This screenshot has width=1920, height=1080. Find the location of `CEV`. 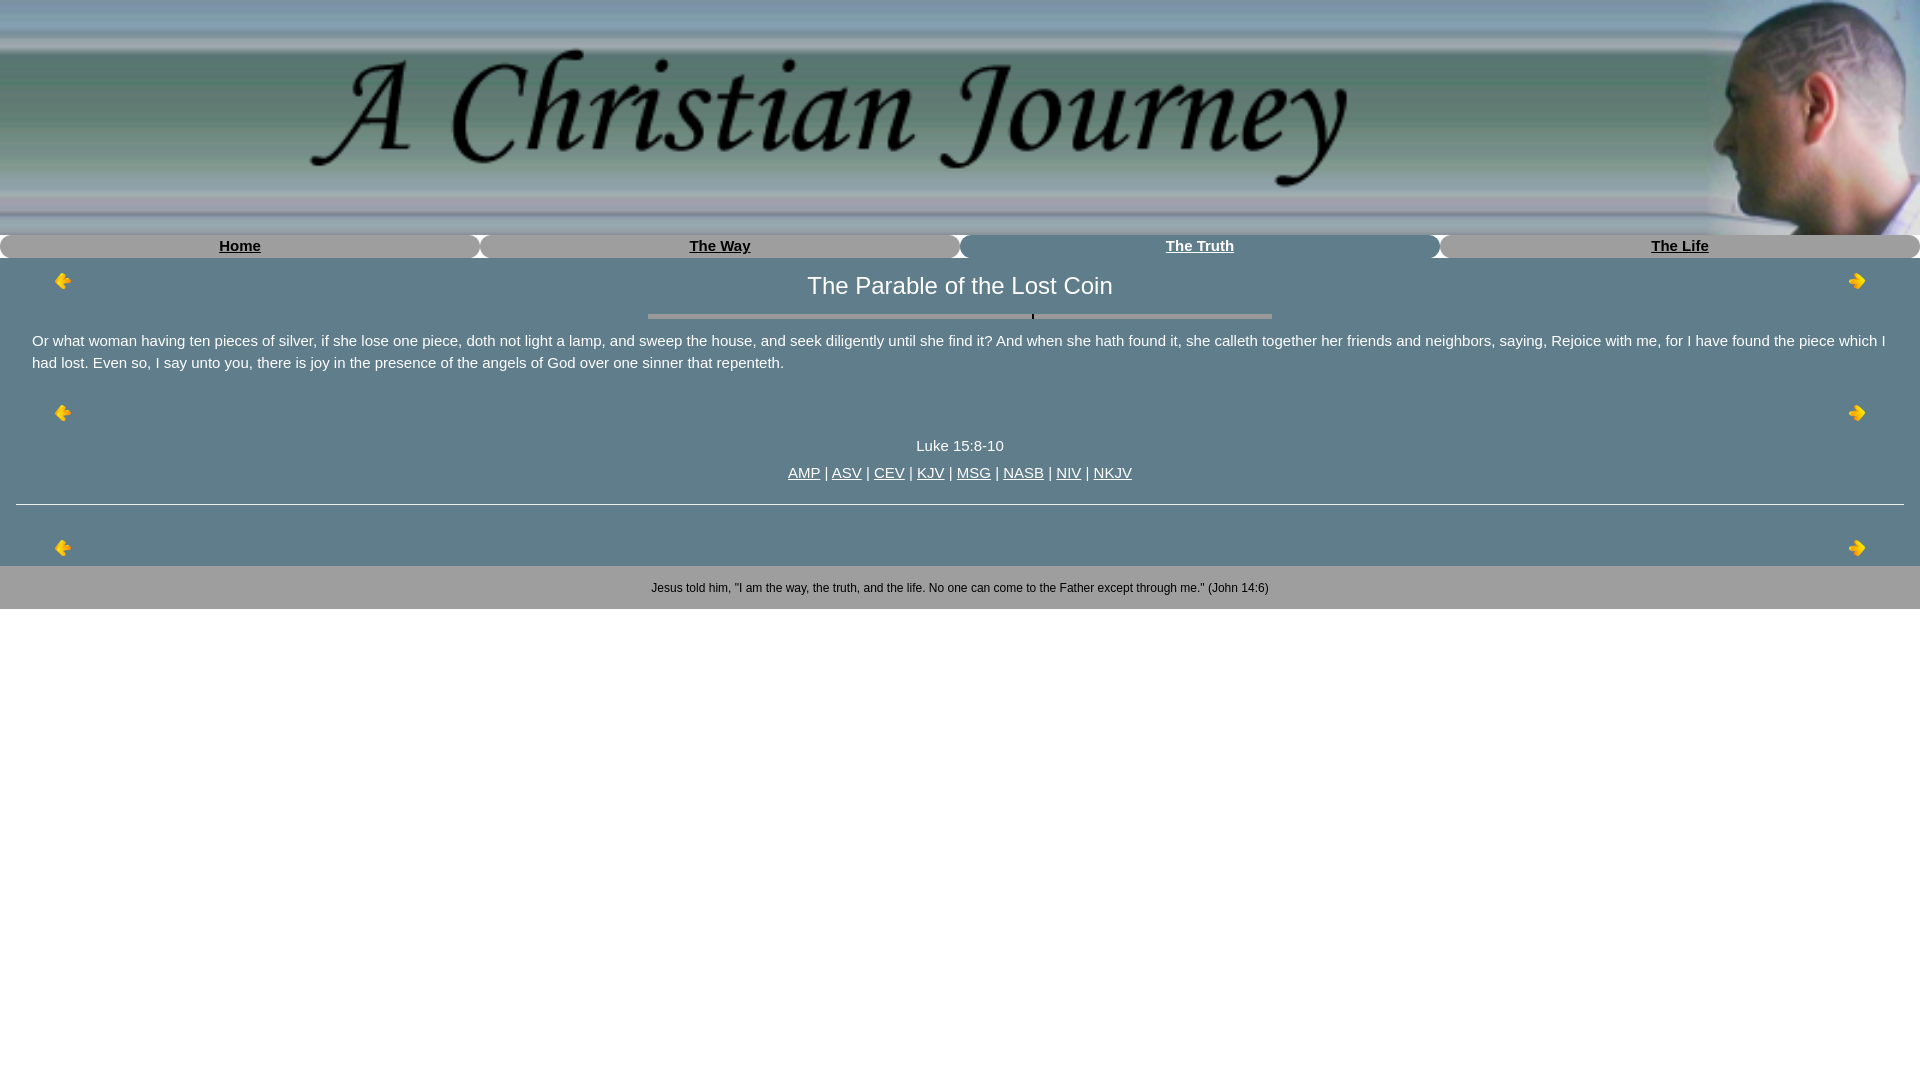

CEV is located at coordinates (888, 472).